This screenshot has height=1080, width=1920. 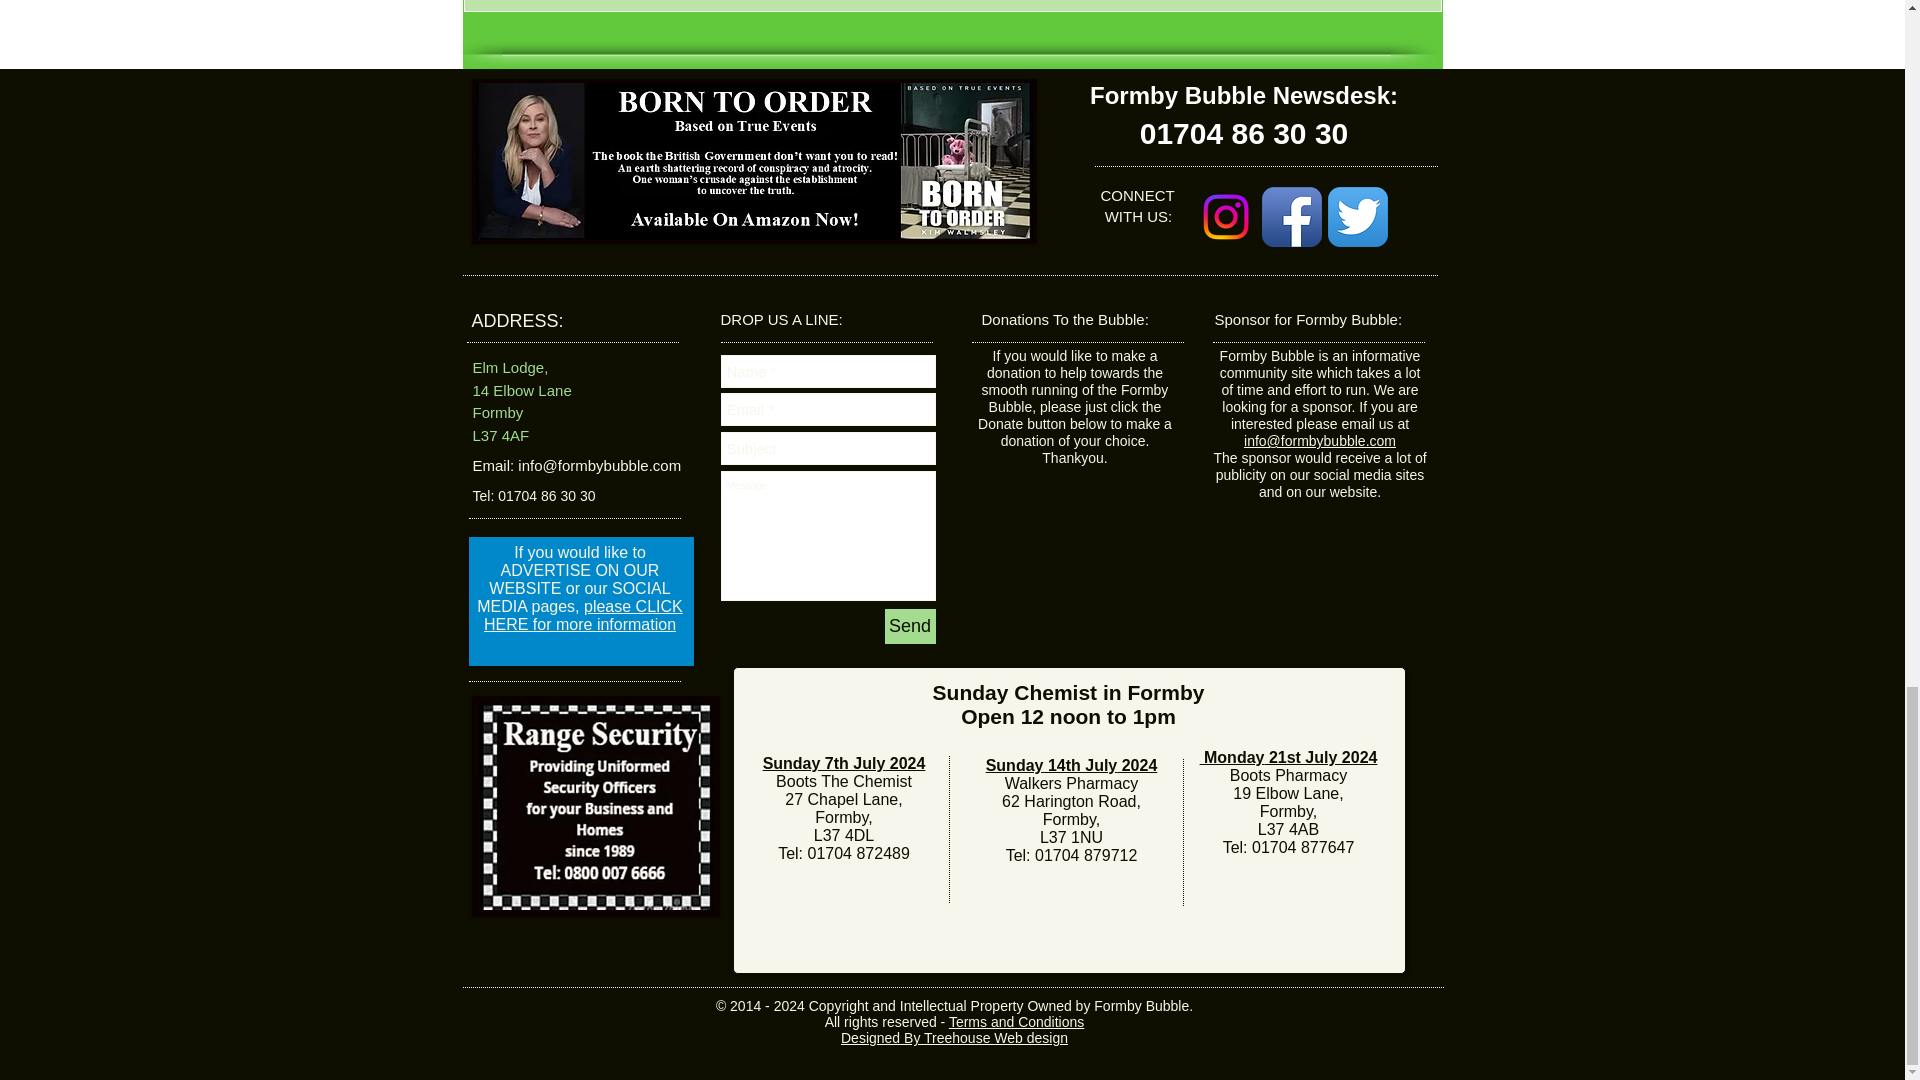 I want to click on banner-master.jpg, so click(x=596, y=806).